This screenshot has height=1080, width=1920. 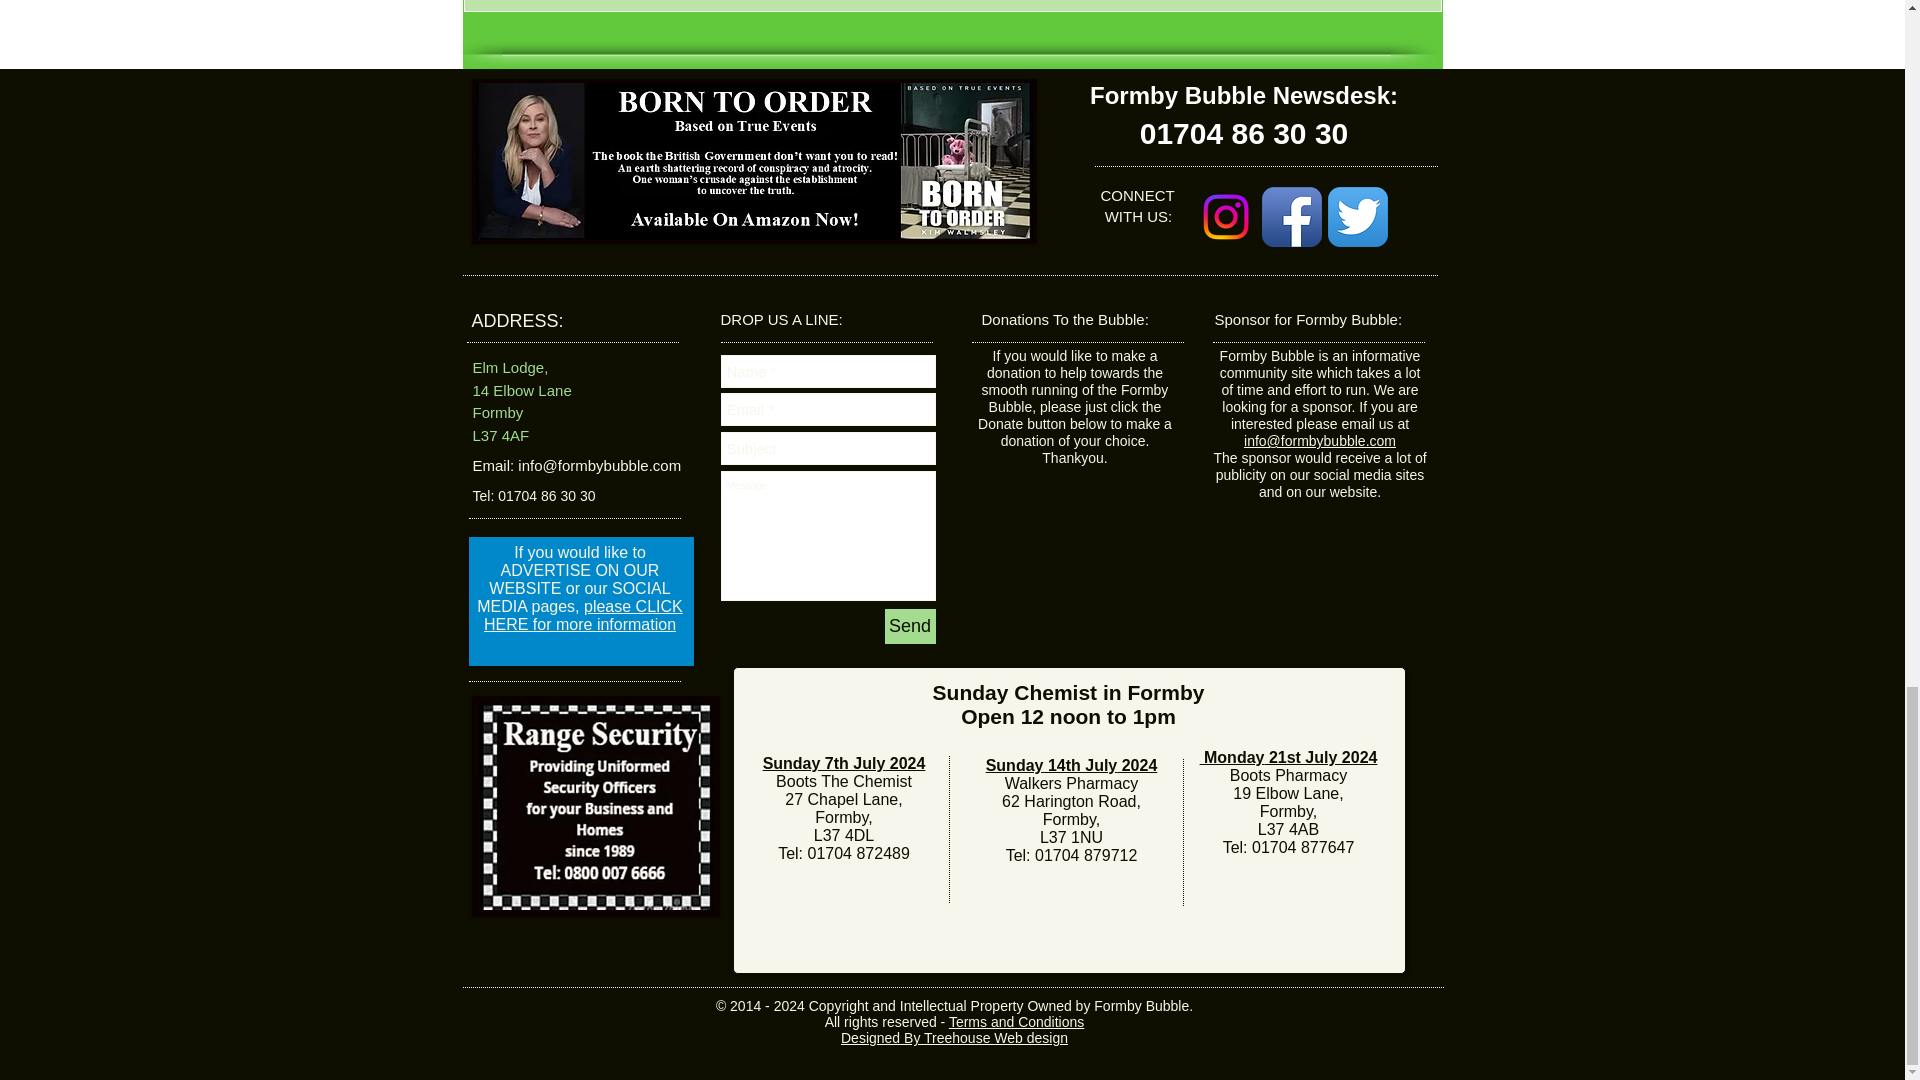 I want to click on banner-master.jpg, so click(x=596, y=806).